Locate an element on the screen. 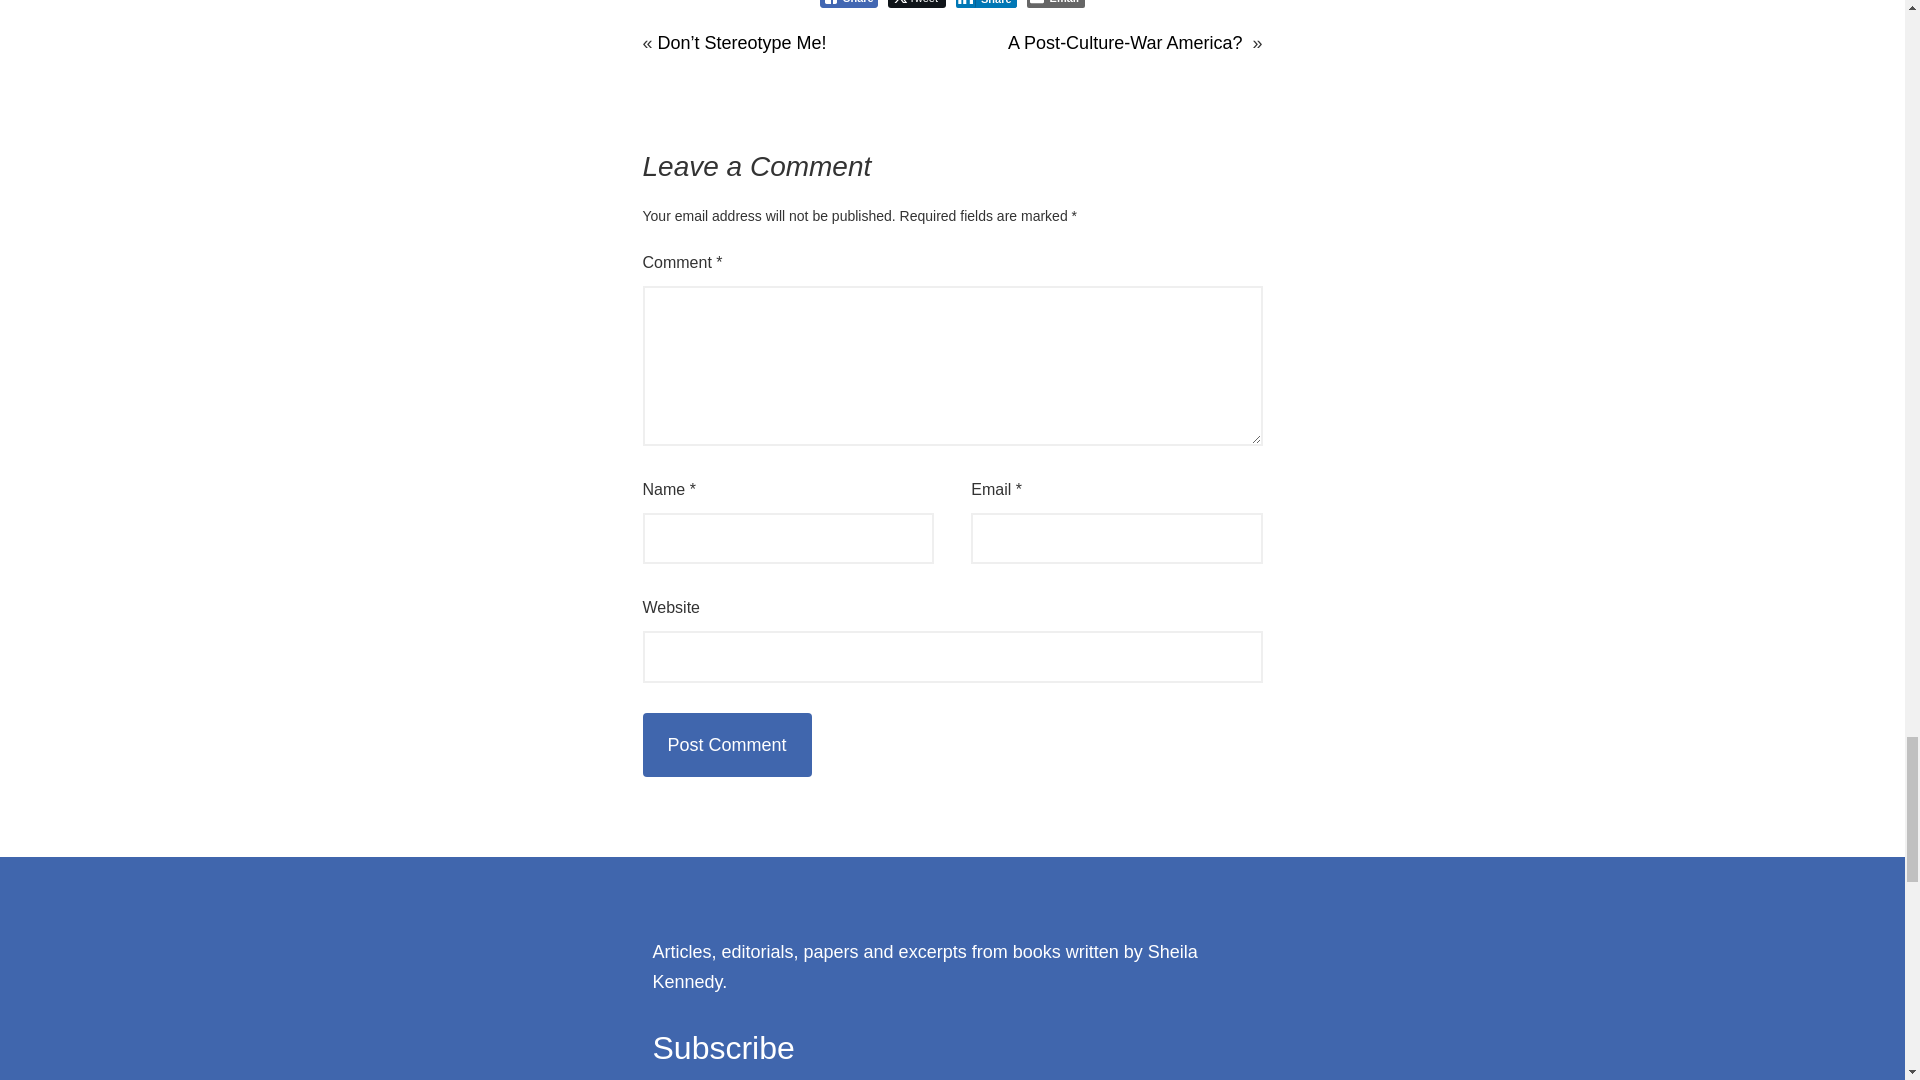  Share is located at coordinates (848, 4).